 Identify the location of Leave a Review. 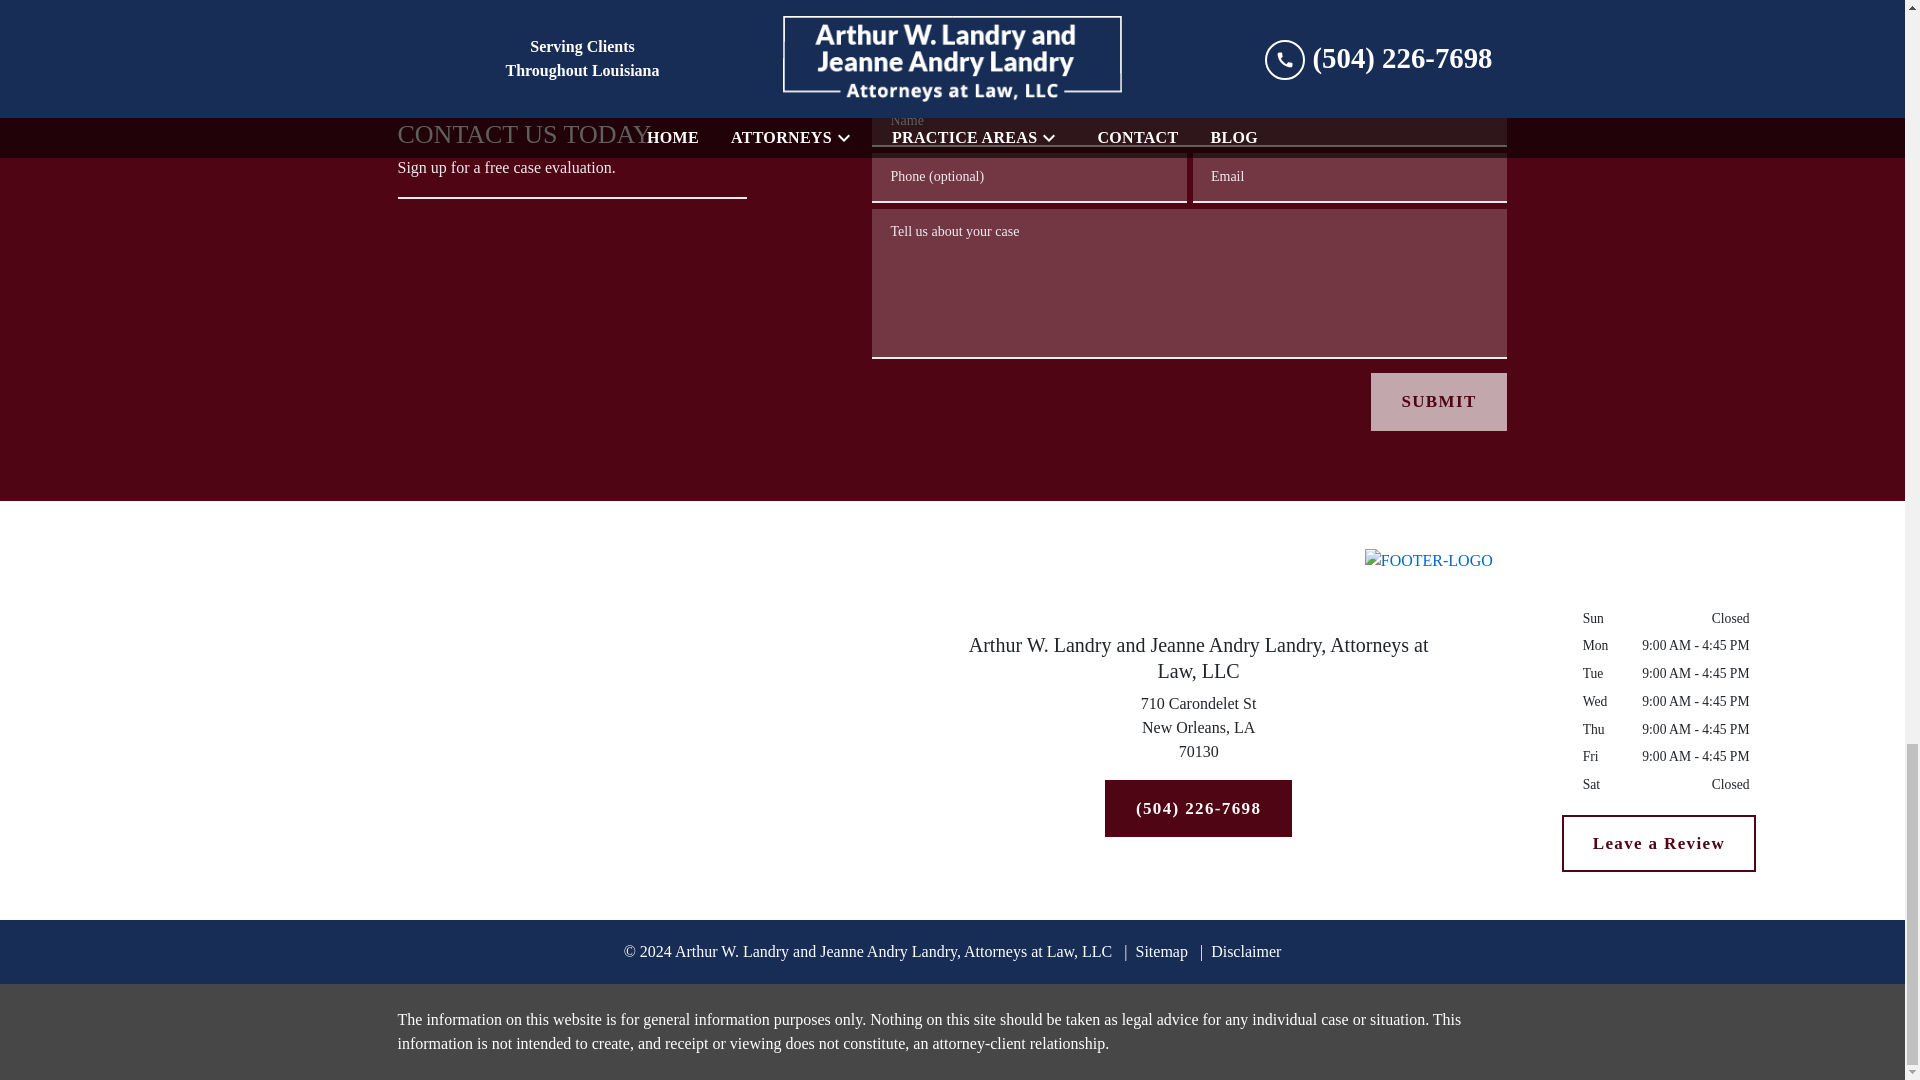
(1198, 732).